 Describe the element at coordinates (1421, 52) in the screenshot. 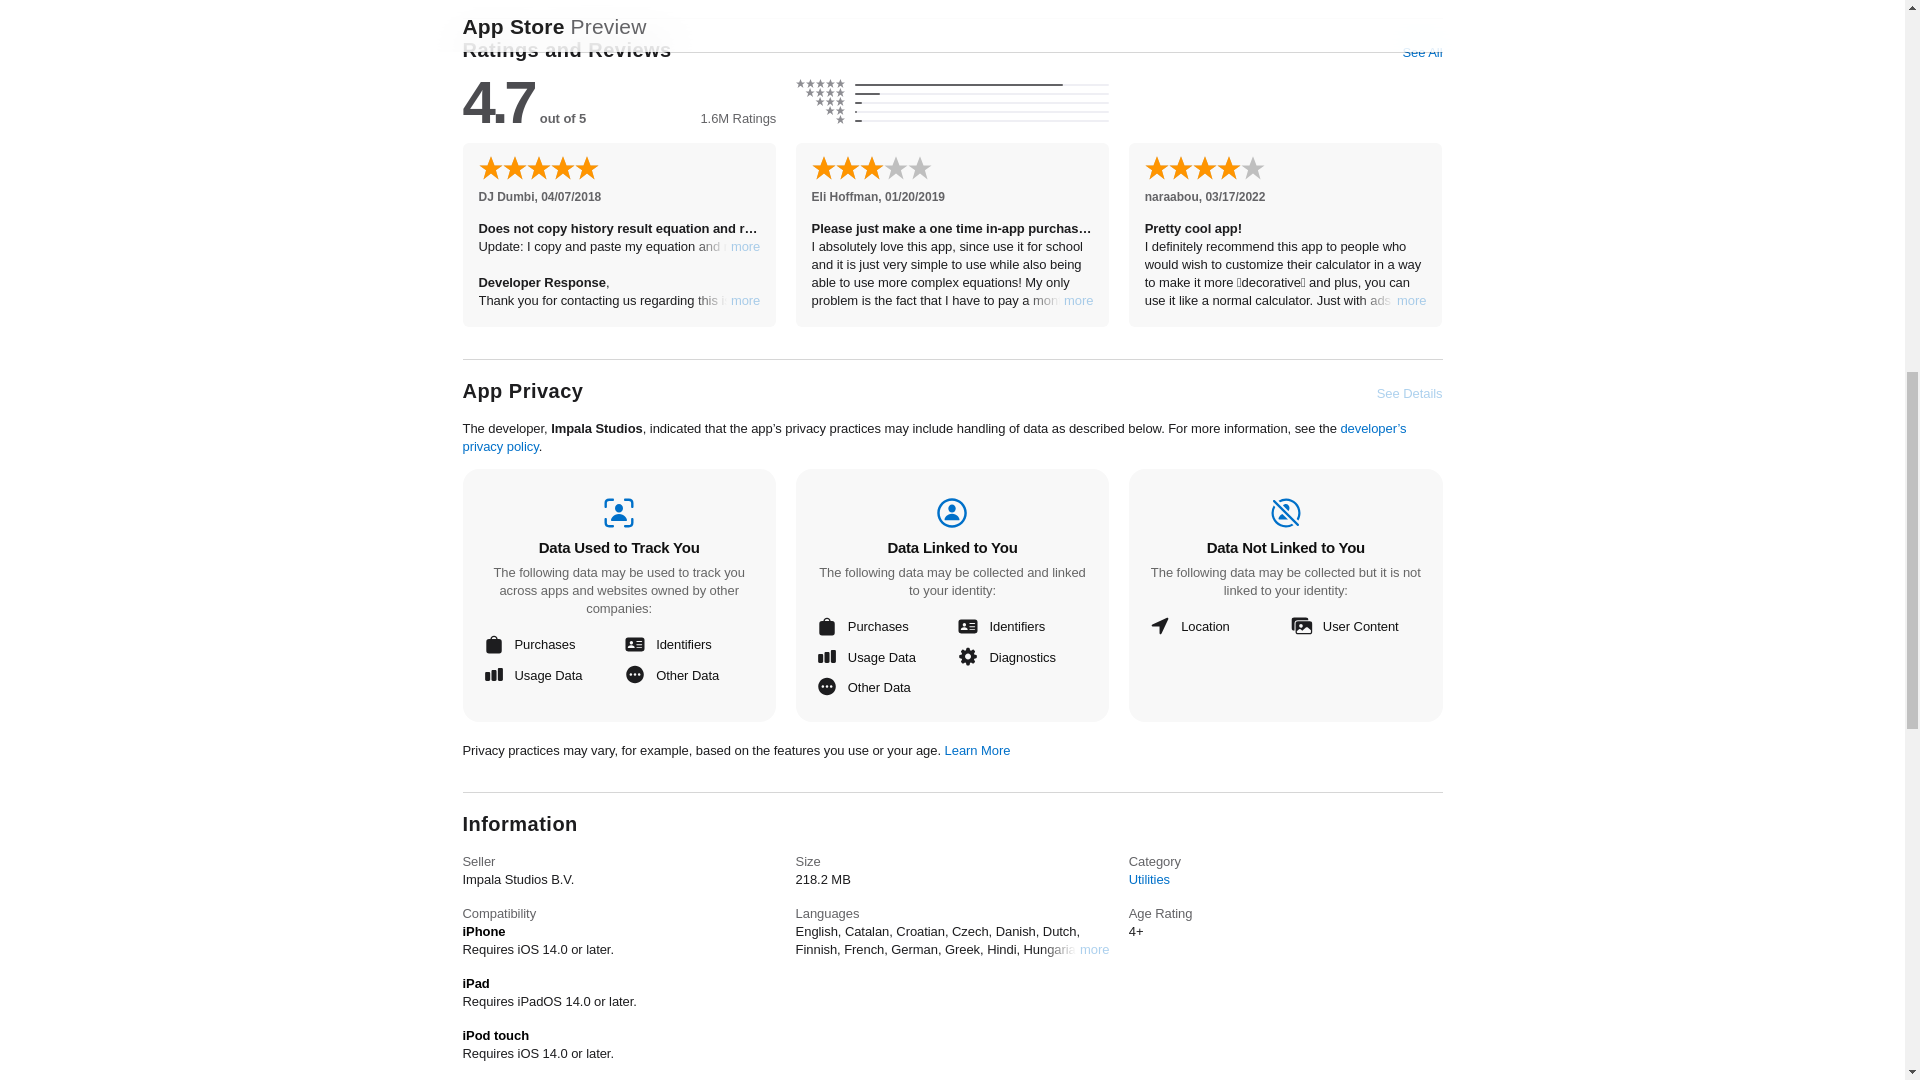

I see `See All` at that location.